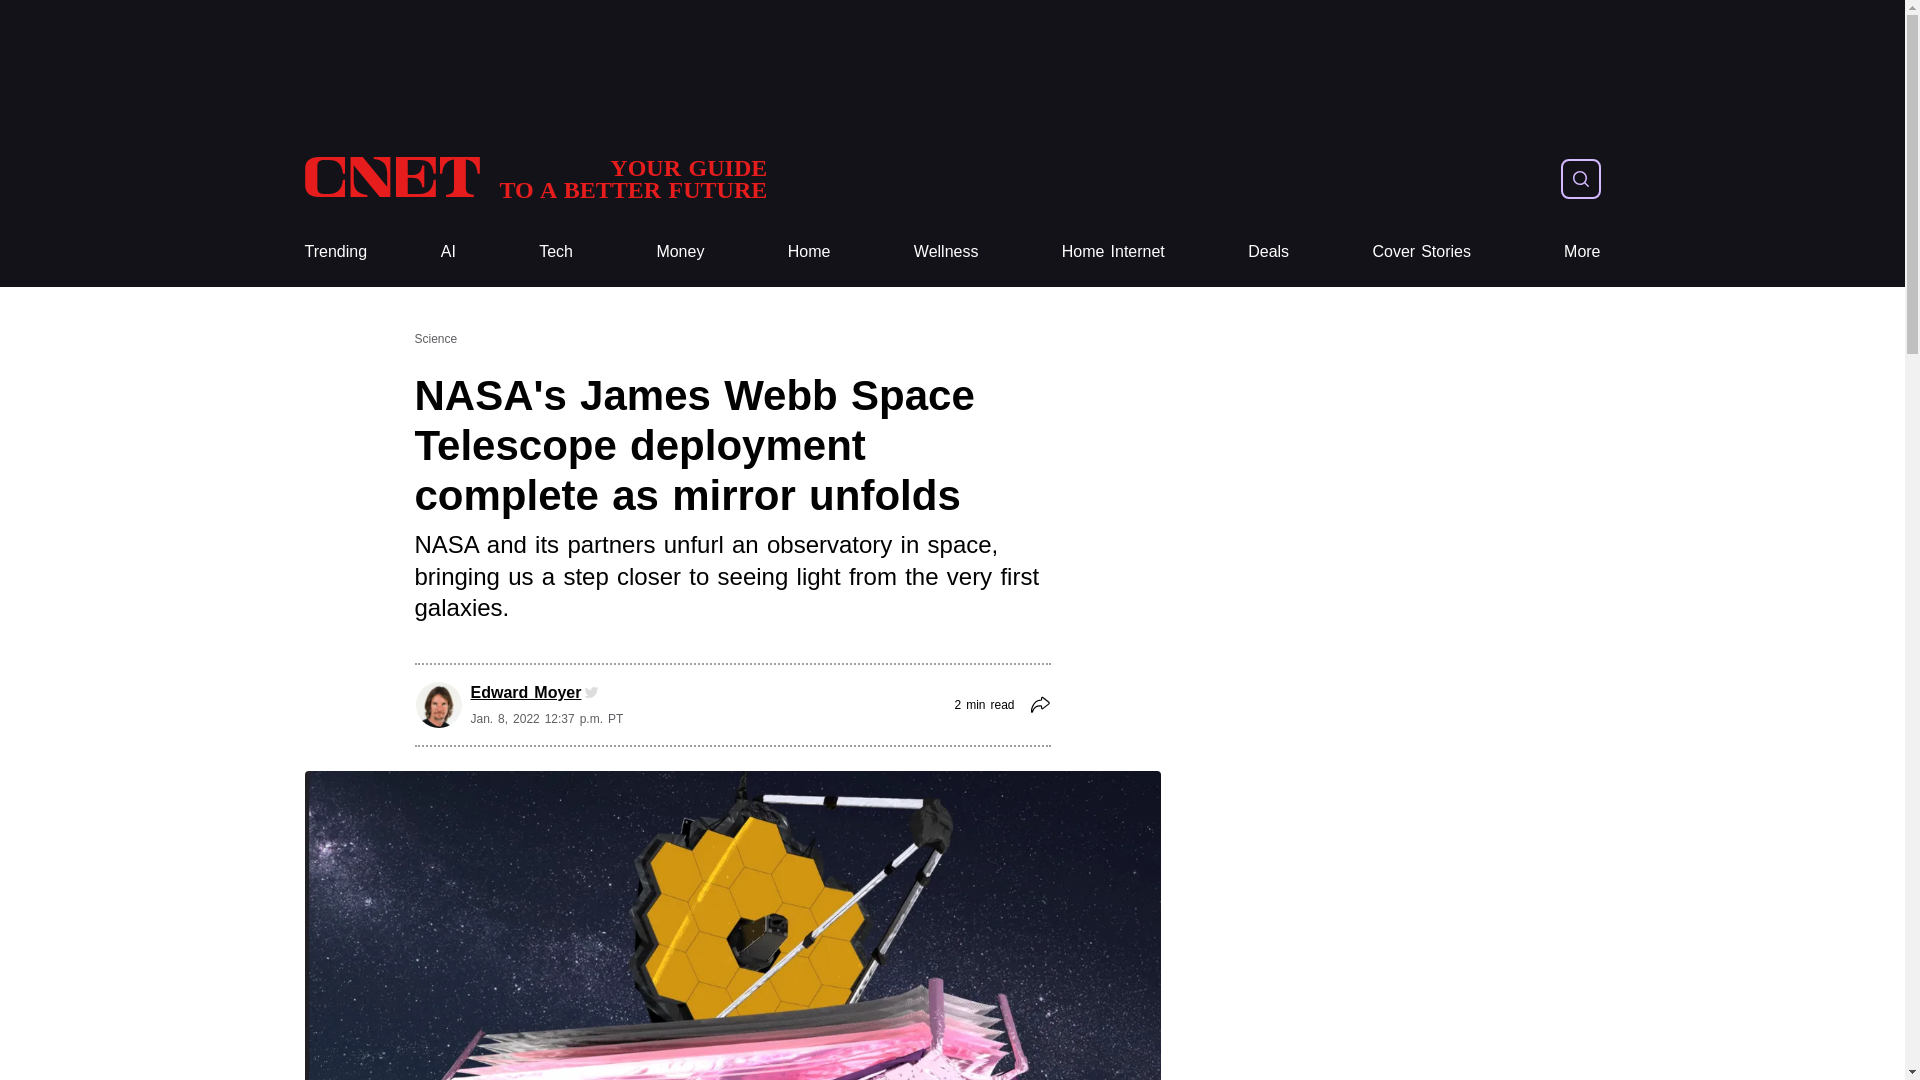 The image size is (1920, 1080). Describe the element at coordinates (1421, 252) in the screenshot. I see `Cover Stories` at that location.